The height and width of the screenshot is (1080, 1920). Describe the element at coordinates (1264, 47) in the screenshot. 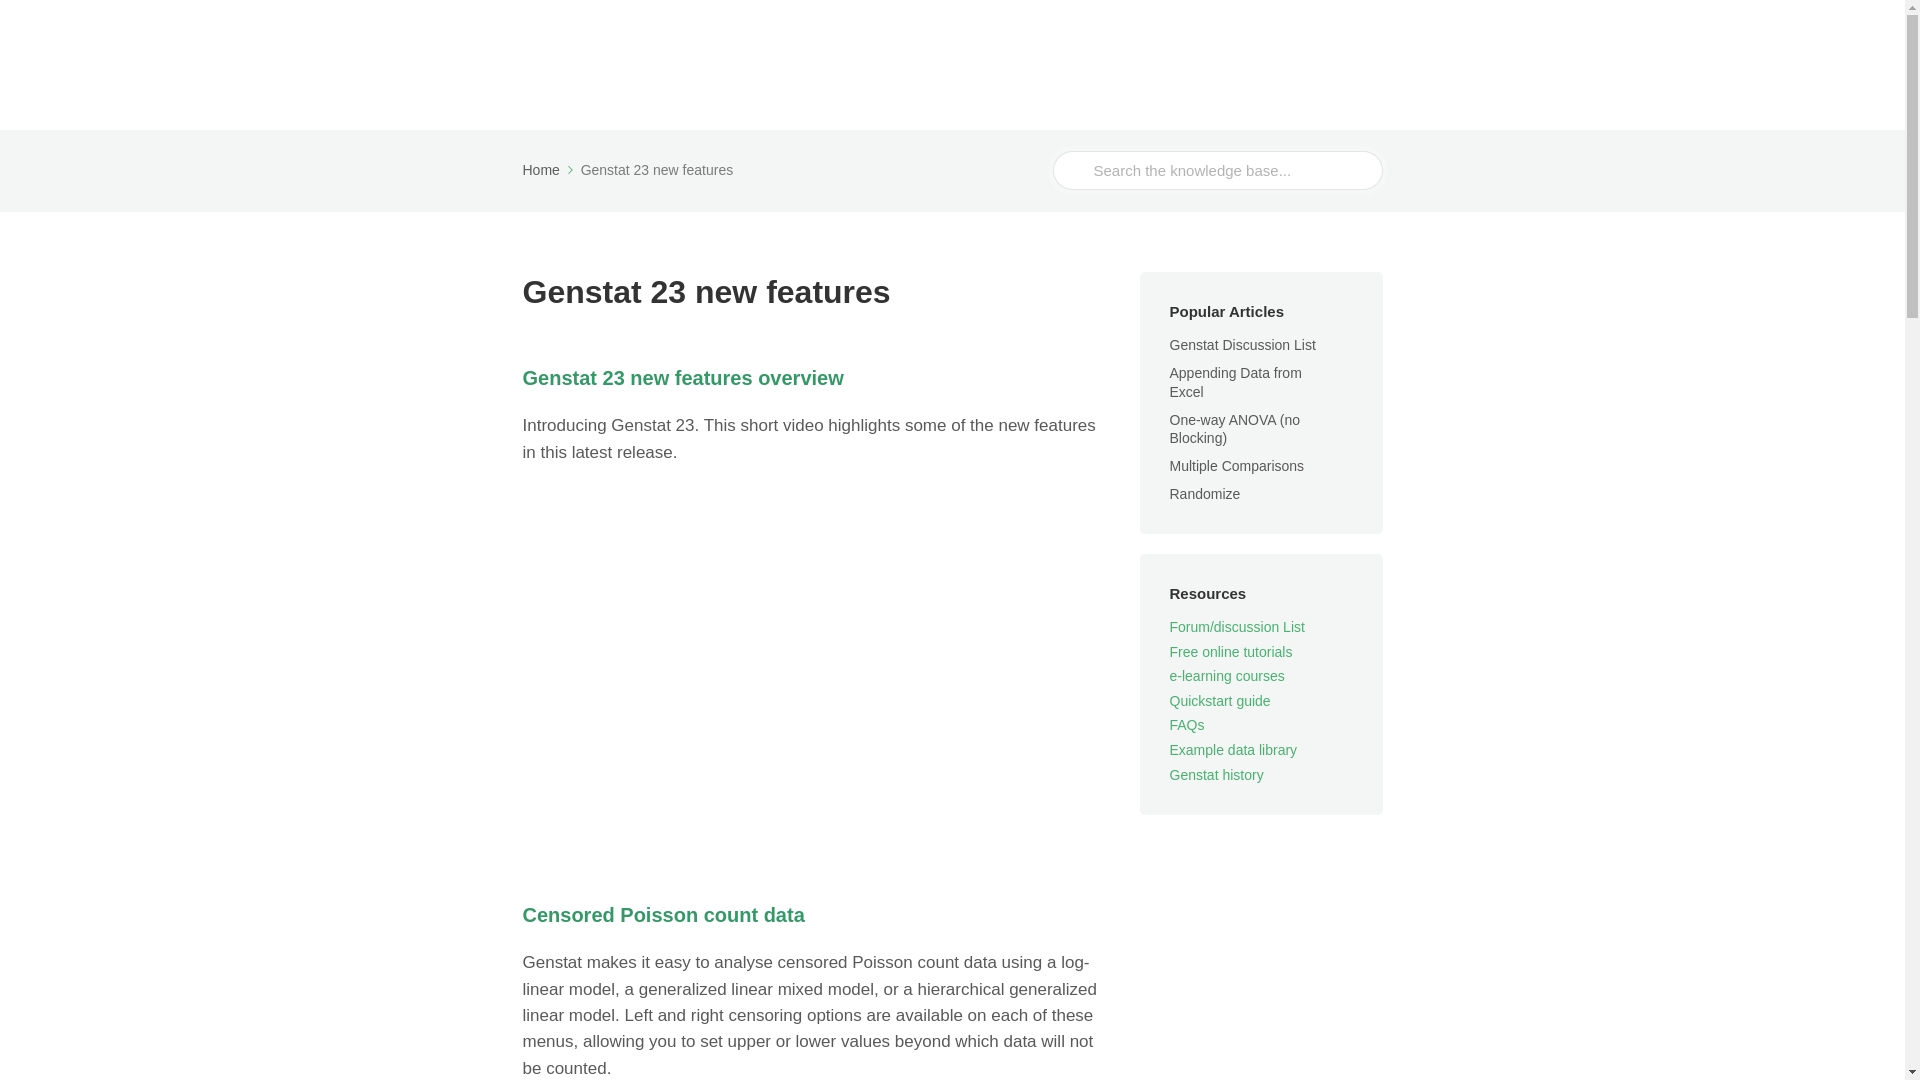

I see `Download Genstat` at that location.